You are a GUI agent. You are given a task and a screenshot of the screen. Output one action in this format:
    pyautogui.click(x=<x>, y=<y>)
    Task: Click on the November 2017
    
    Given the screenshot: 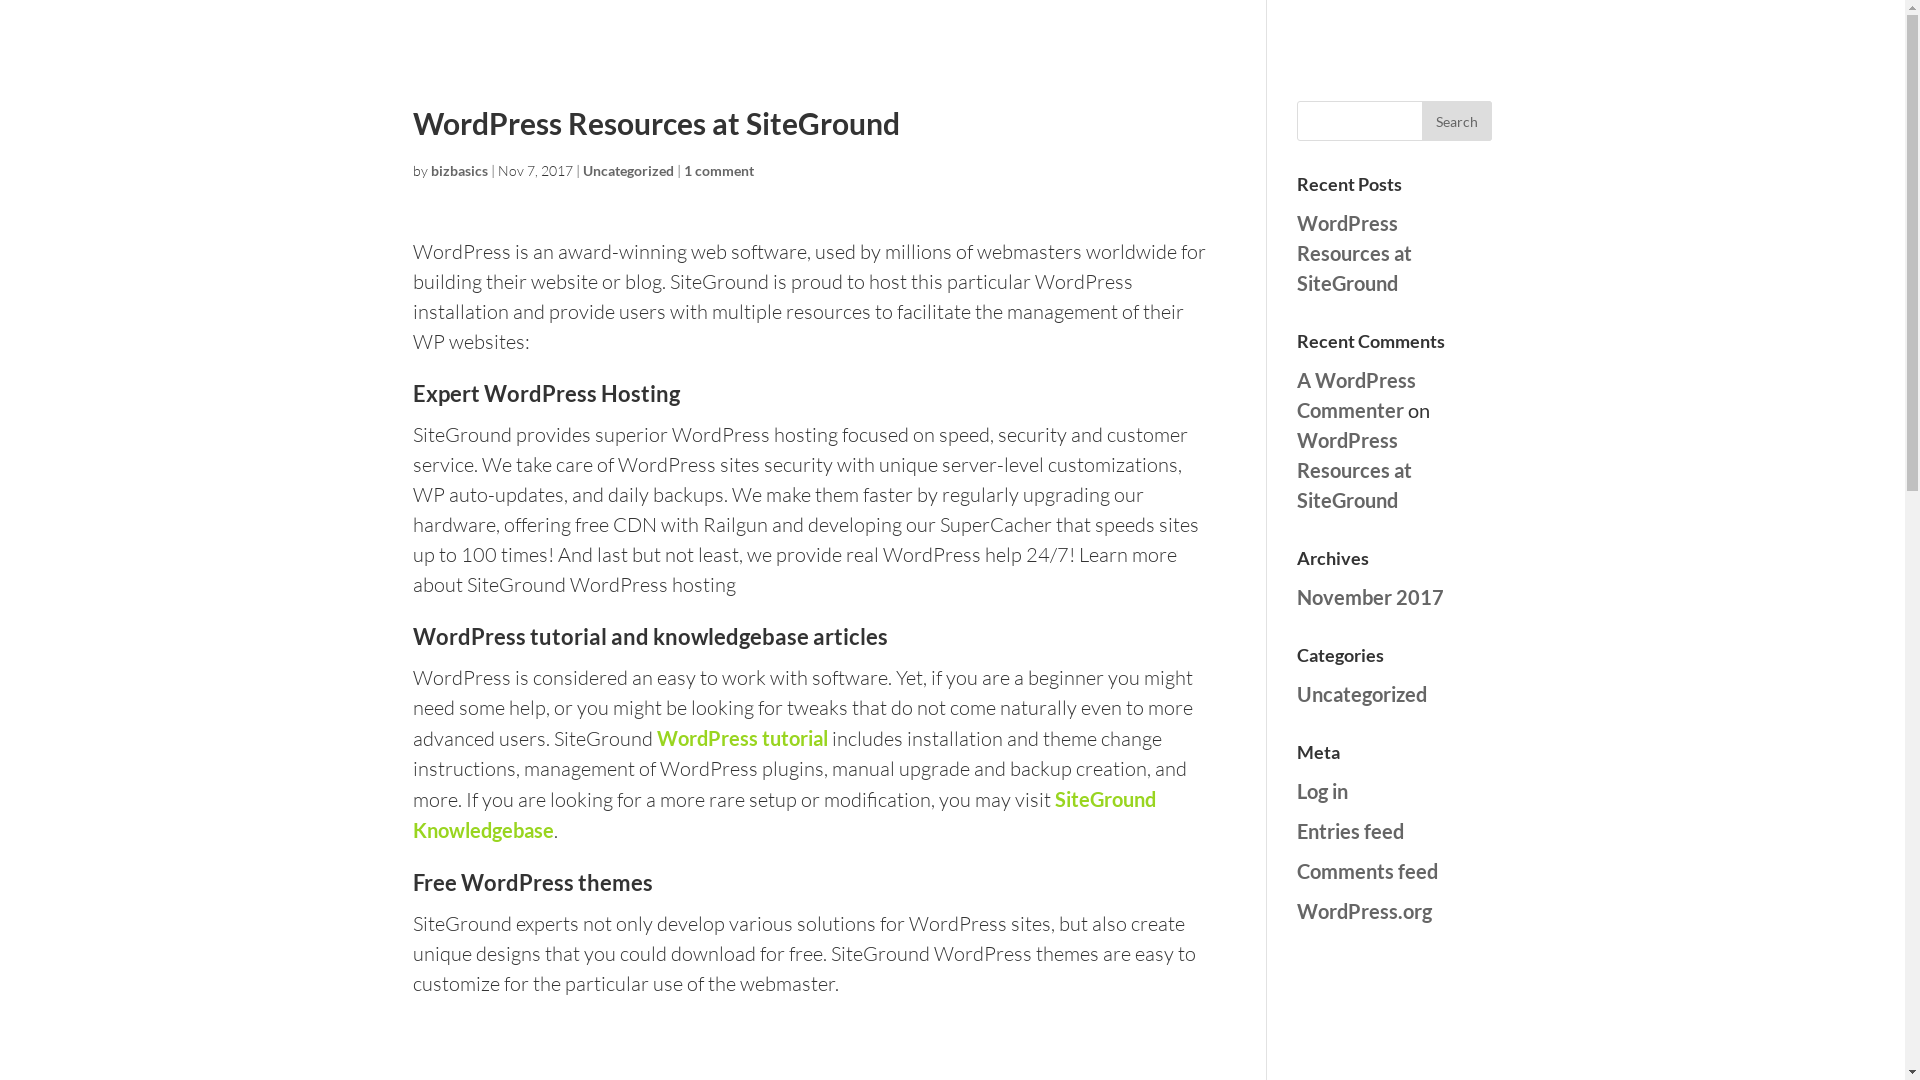 What is the action you would take?
    pyautogui.click(x=1370, y=597)
    